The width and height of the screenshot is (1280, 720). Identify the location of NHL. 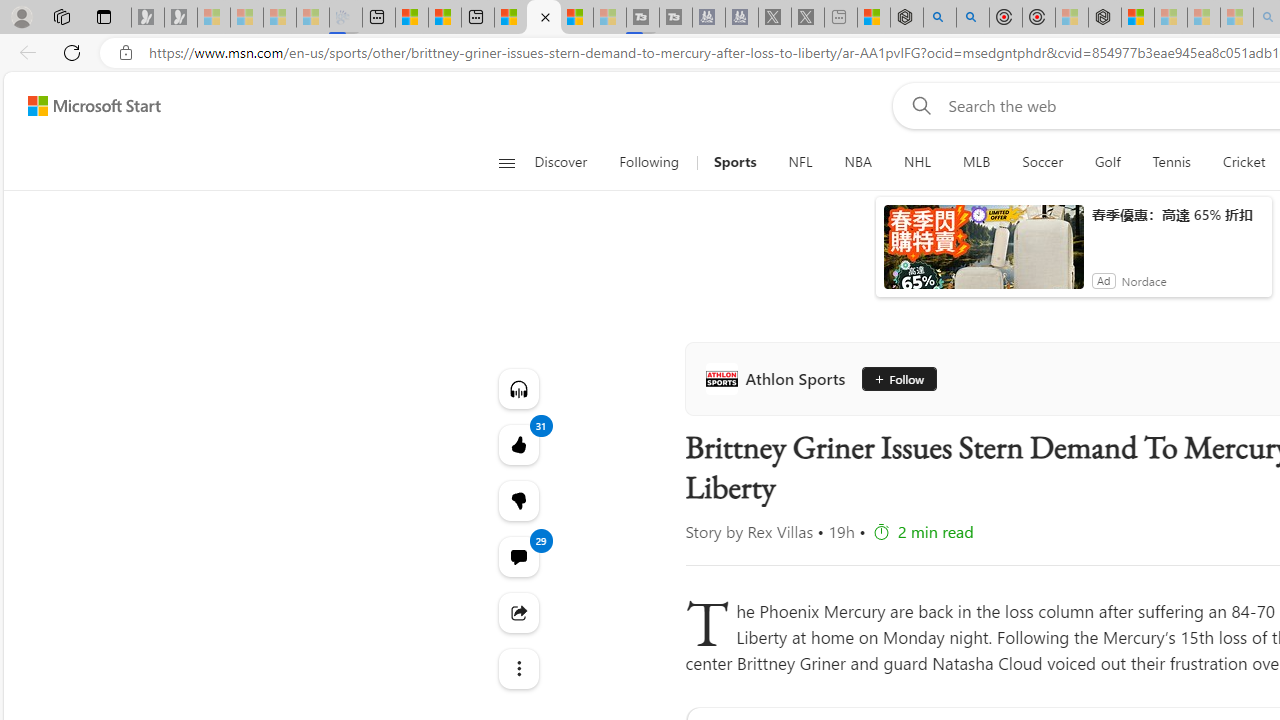
(918, 162).